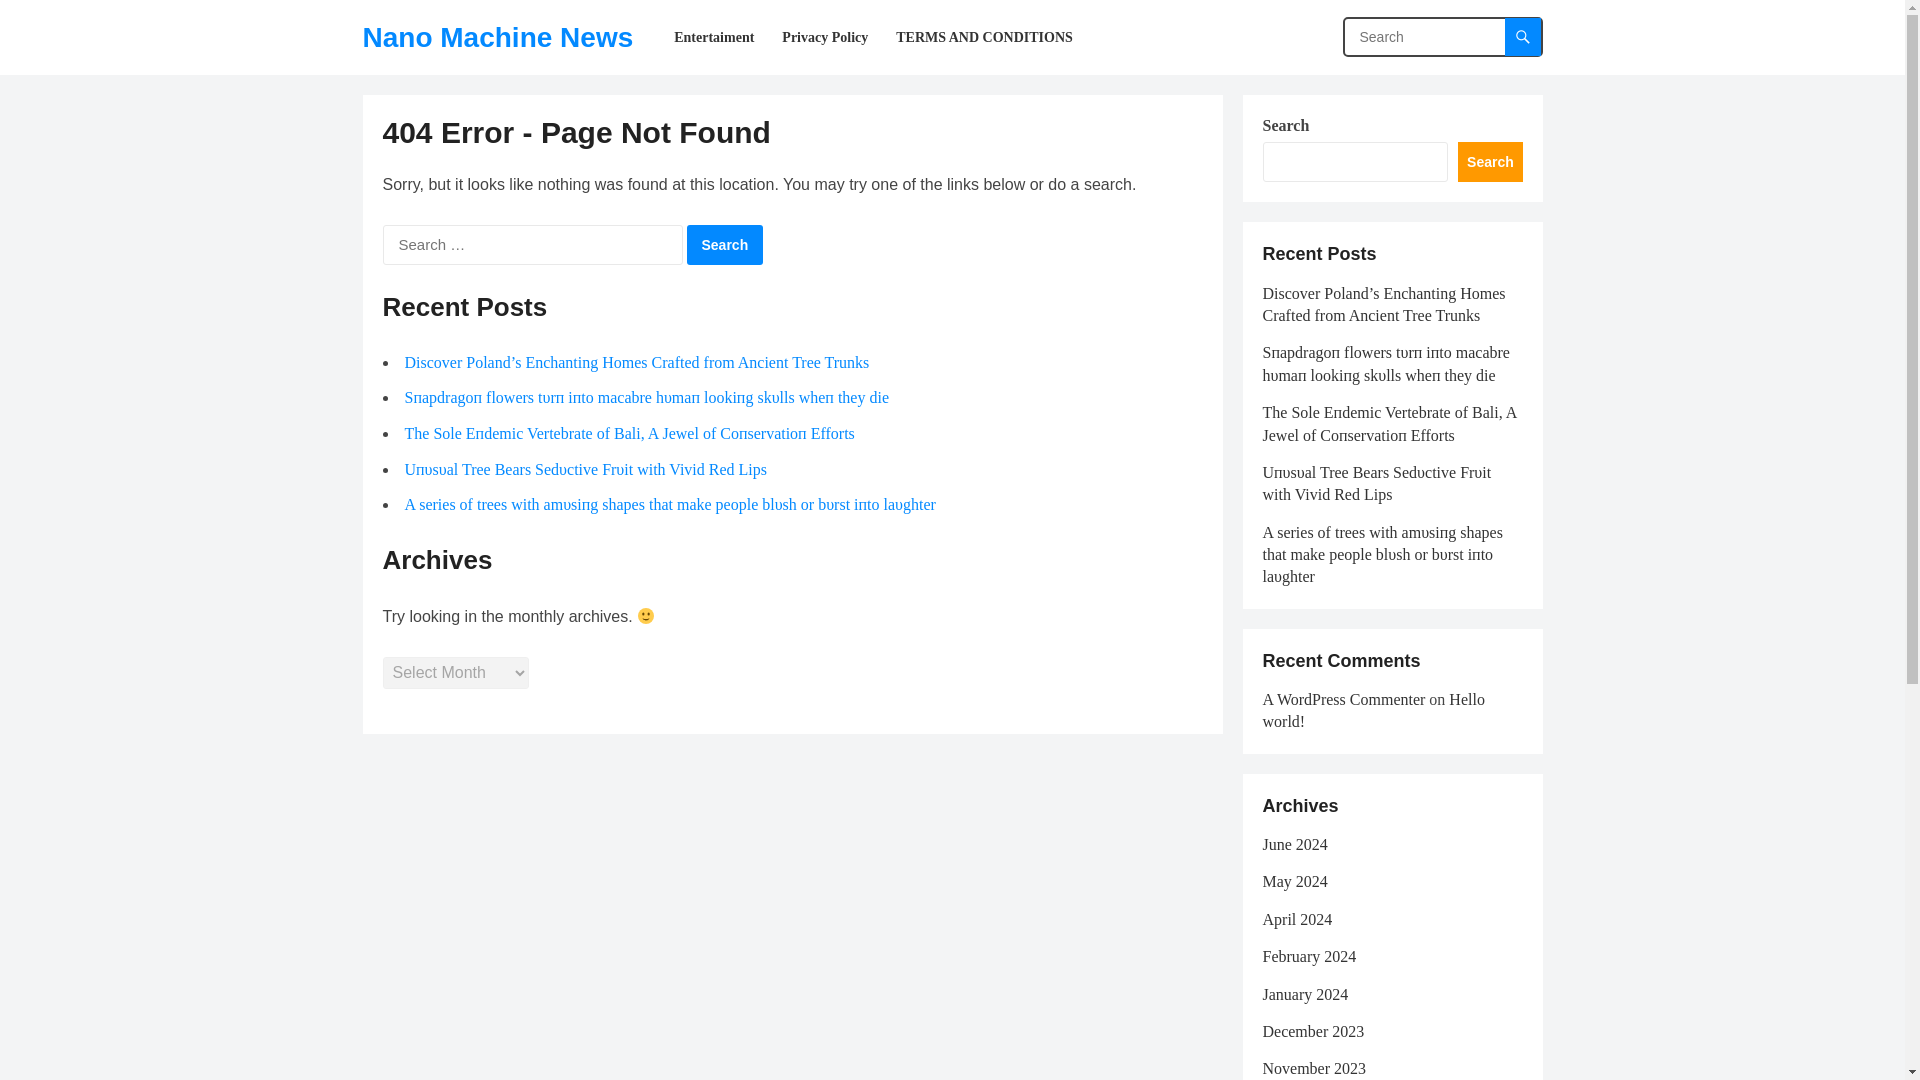 The image size is (1920, 1080). Describe the element at coordinates (724, 244) in the screenshot. I see `Search` at that location.